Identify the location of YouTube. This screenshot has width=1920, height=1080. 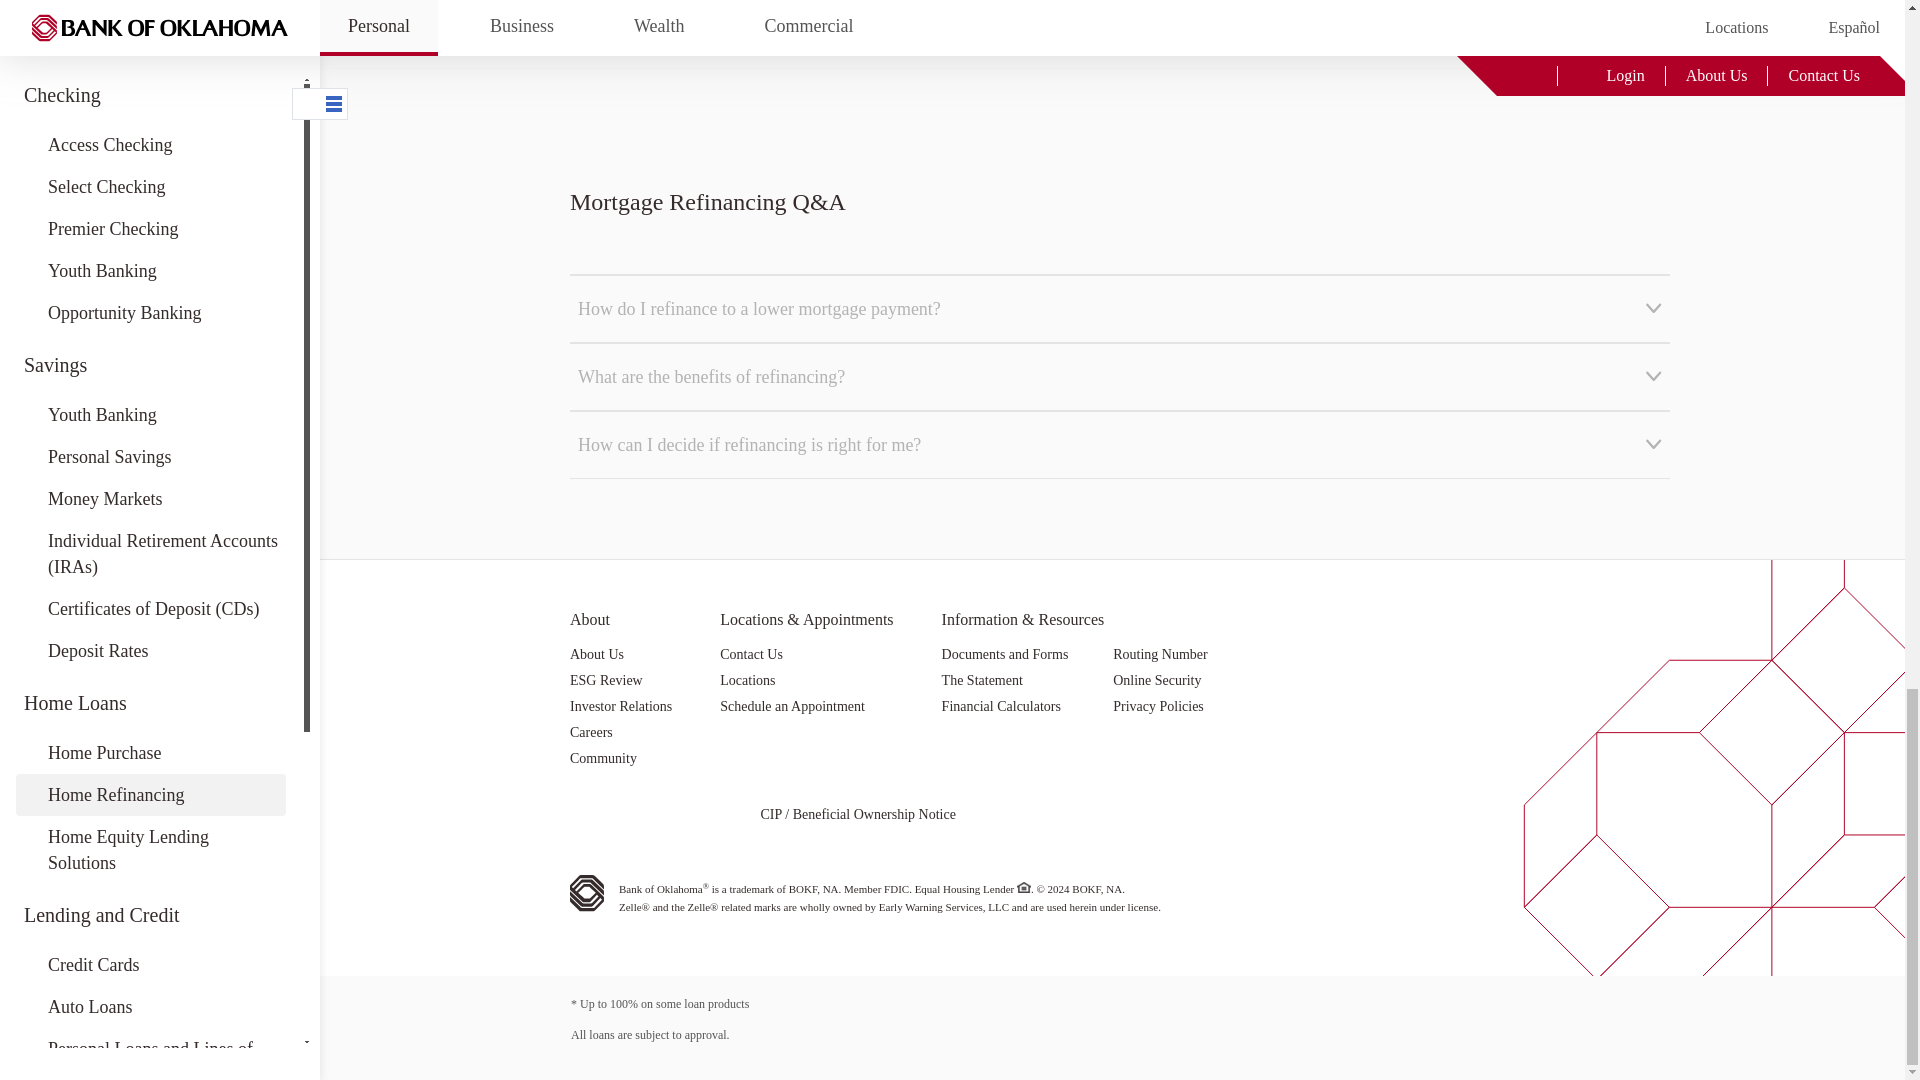
(722, 816).